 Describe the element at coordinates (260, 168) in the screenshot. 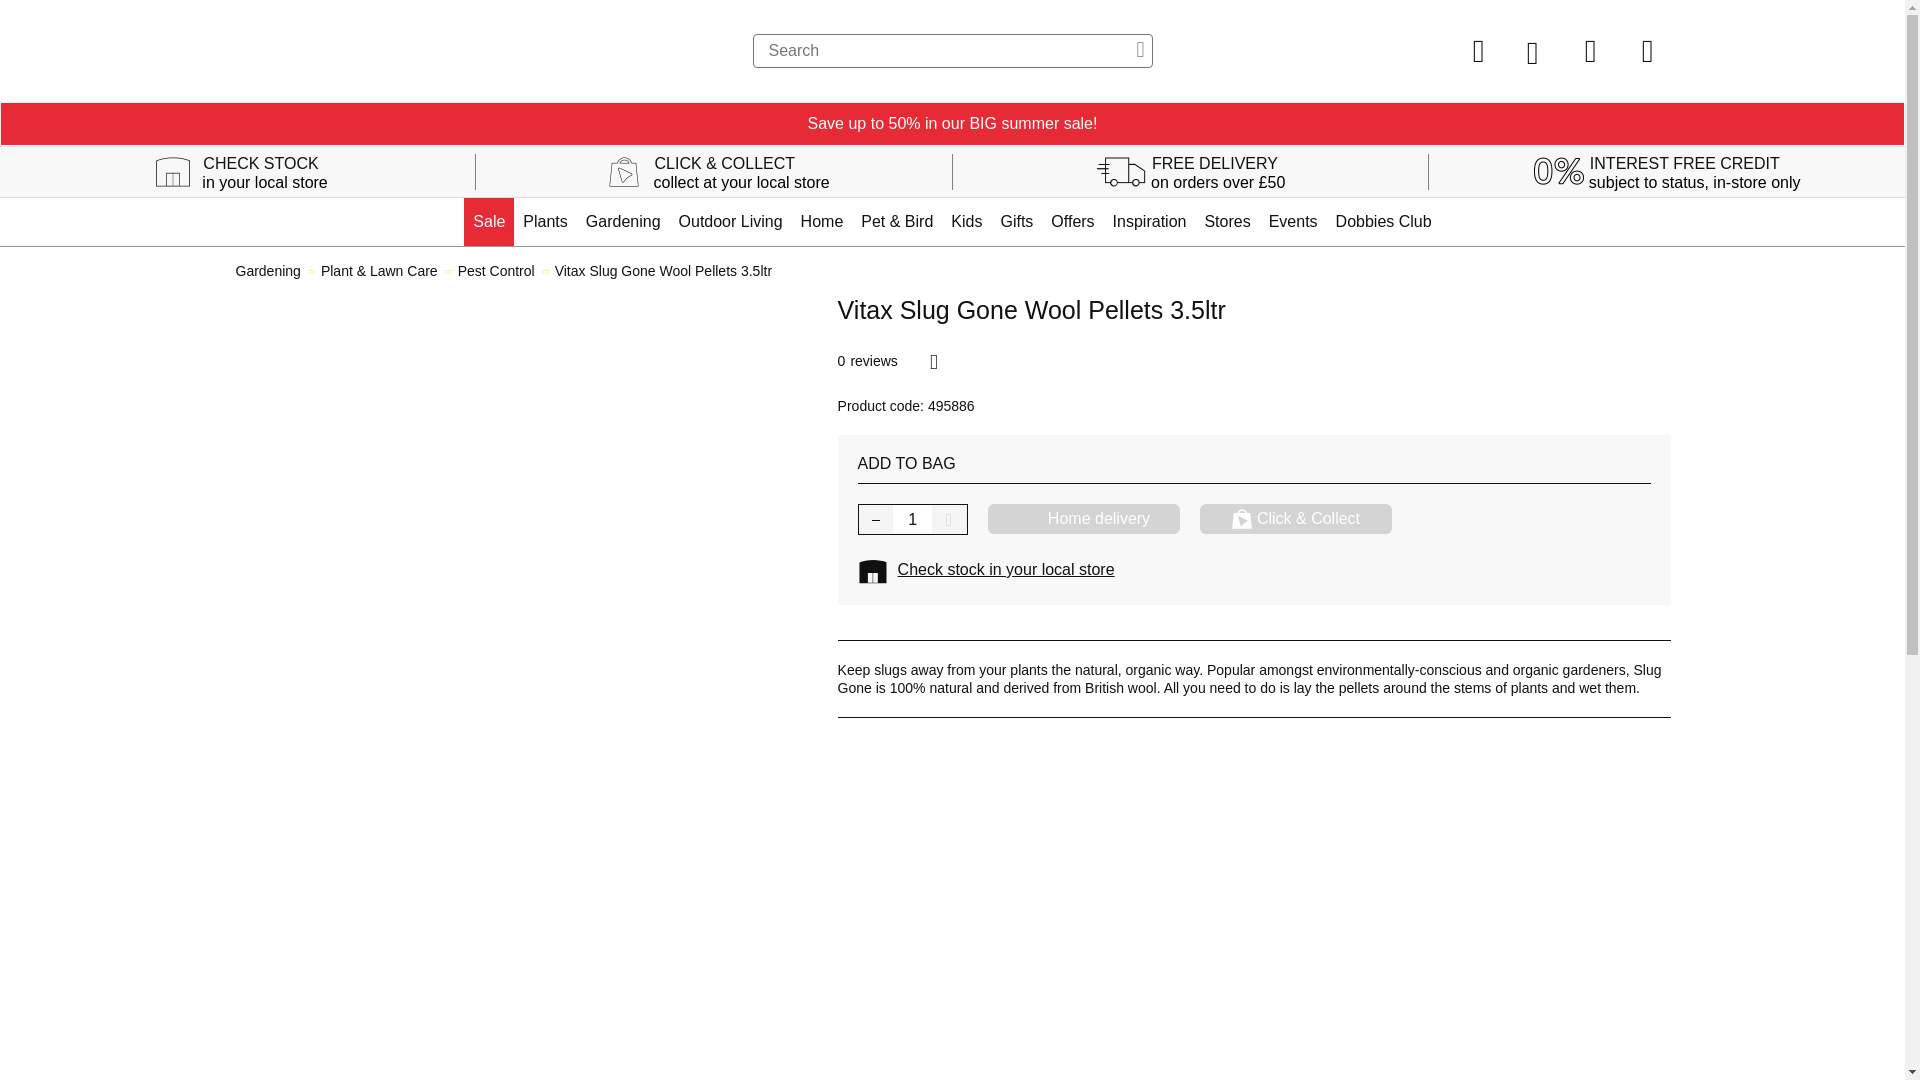

I see `CHECK STOCK` at that location.